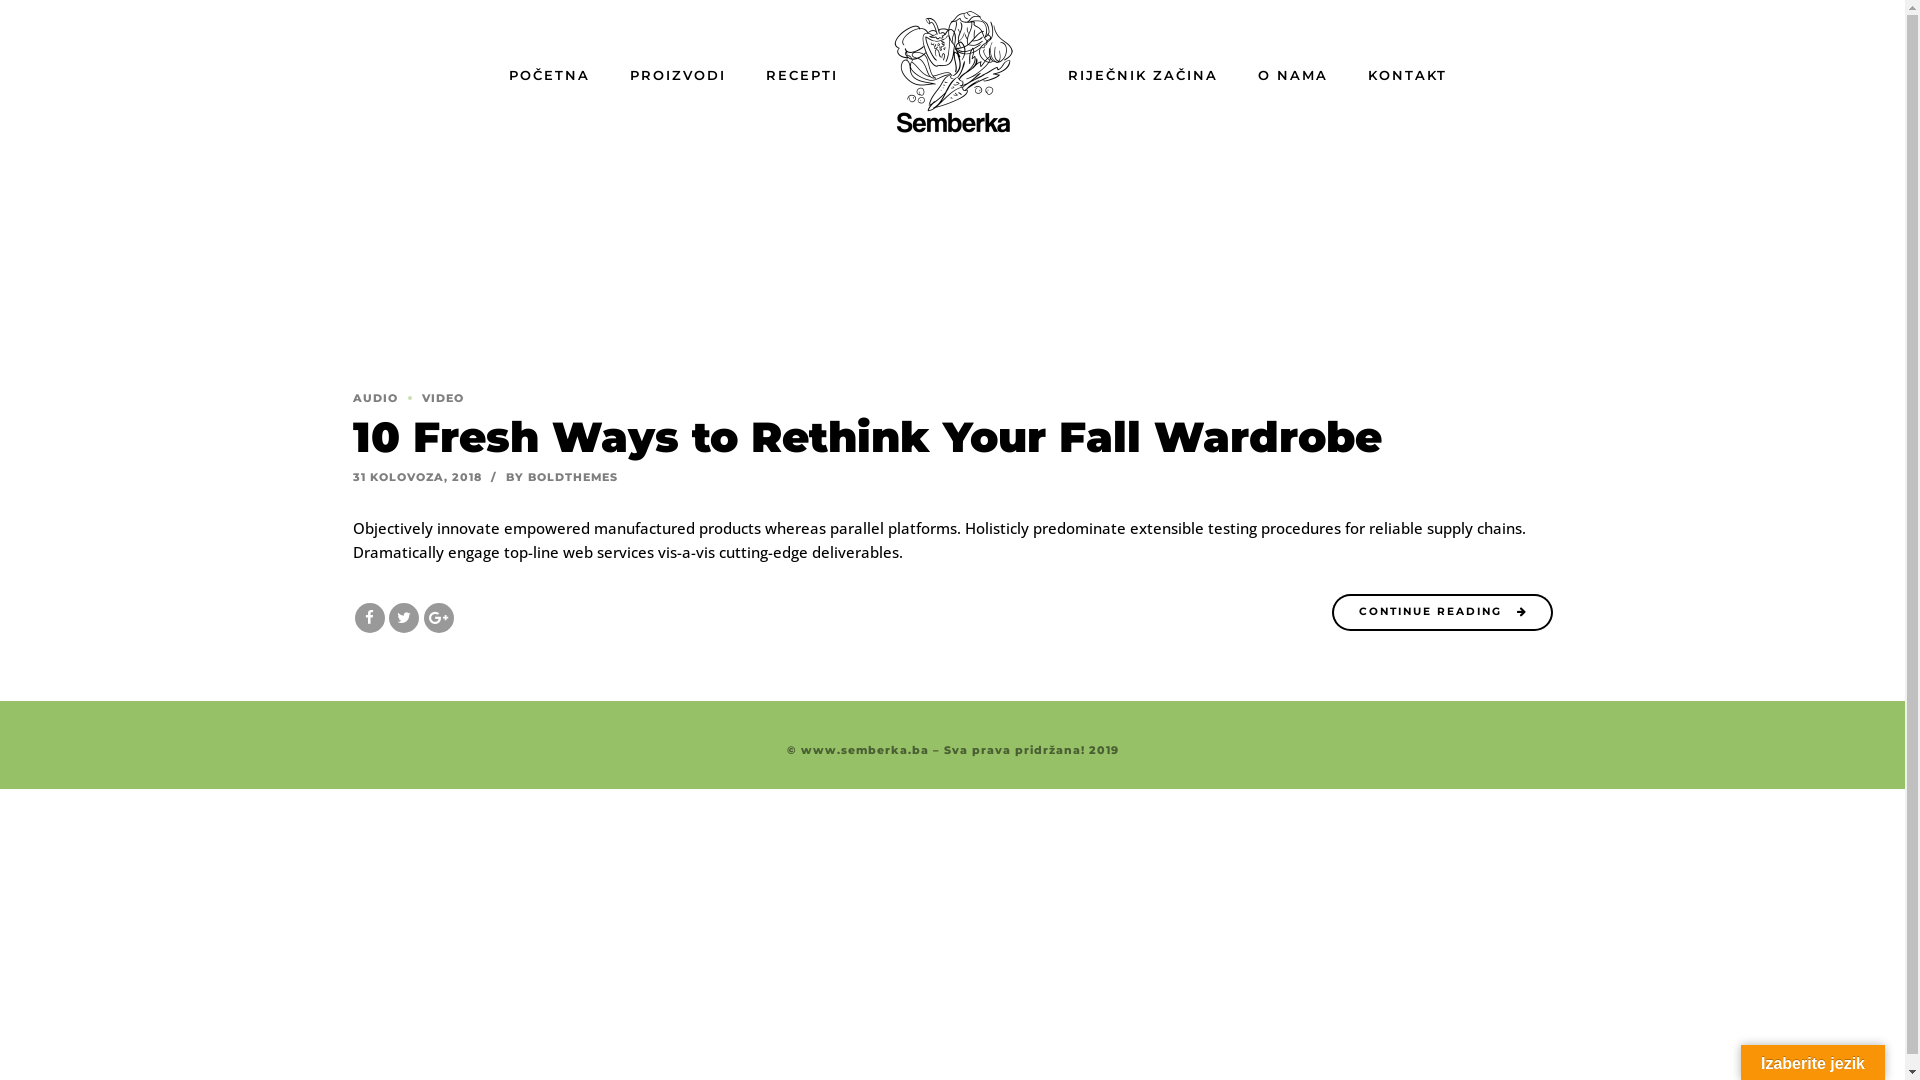  I want to click on VIDEO, so click(431, 398).